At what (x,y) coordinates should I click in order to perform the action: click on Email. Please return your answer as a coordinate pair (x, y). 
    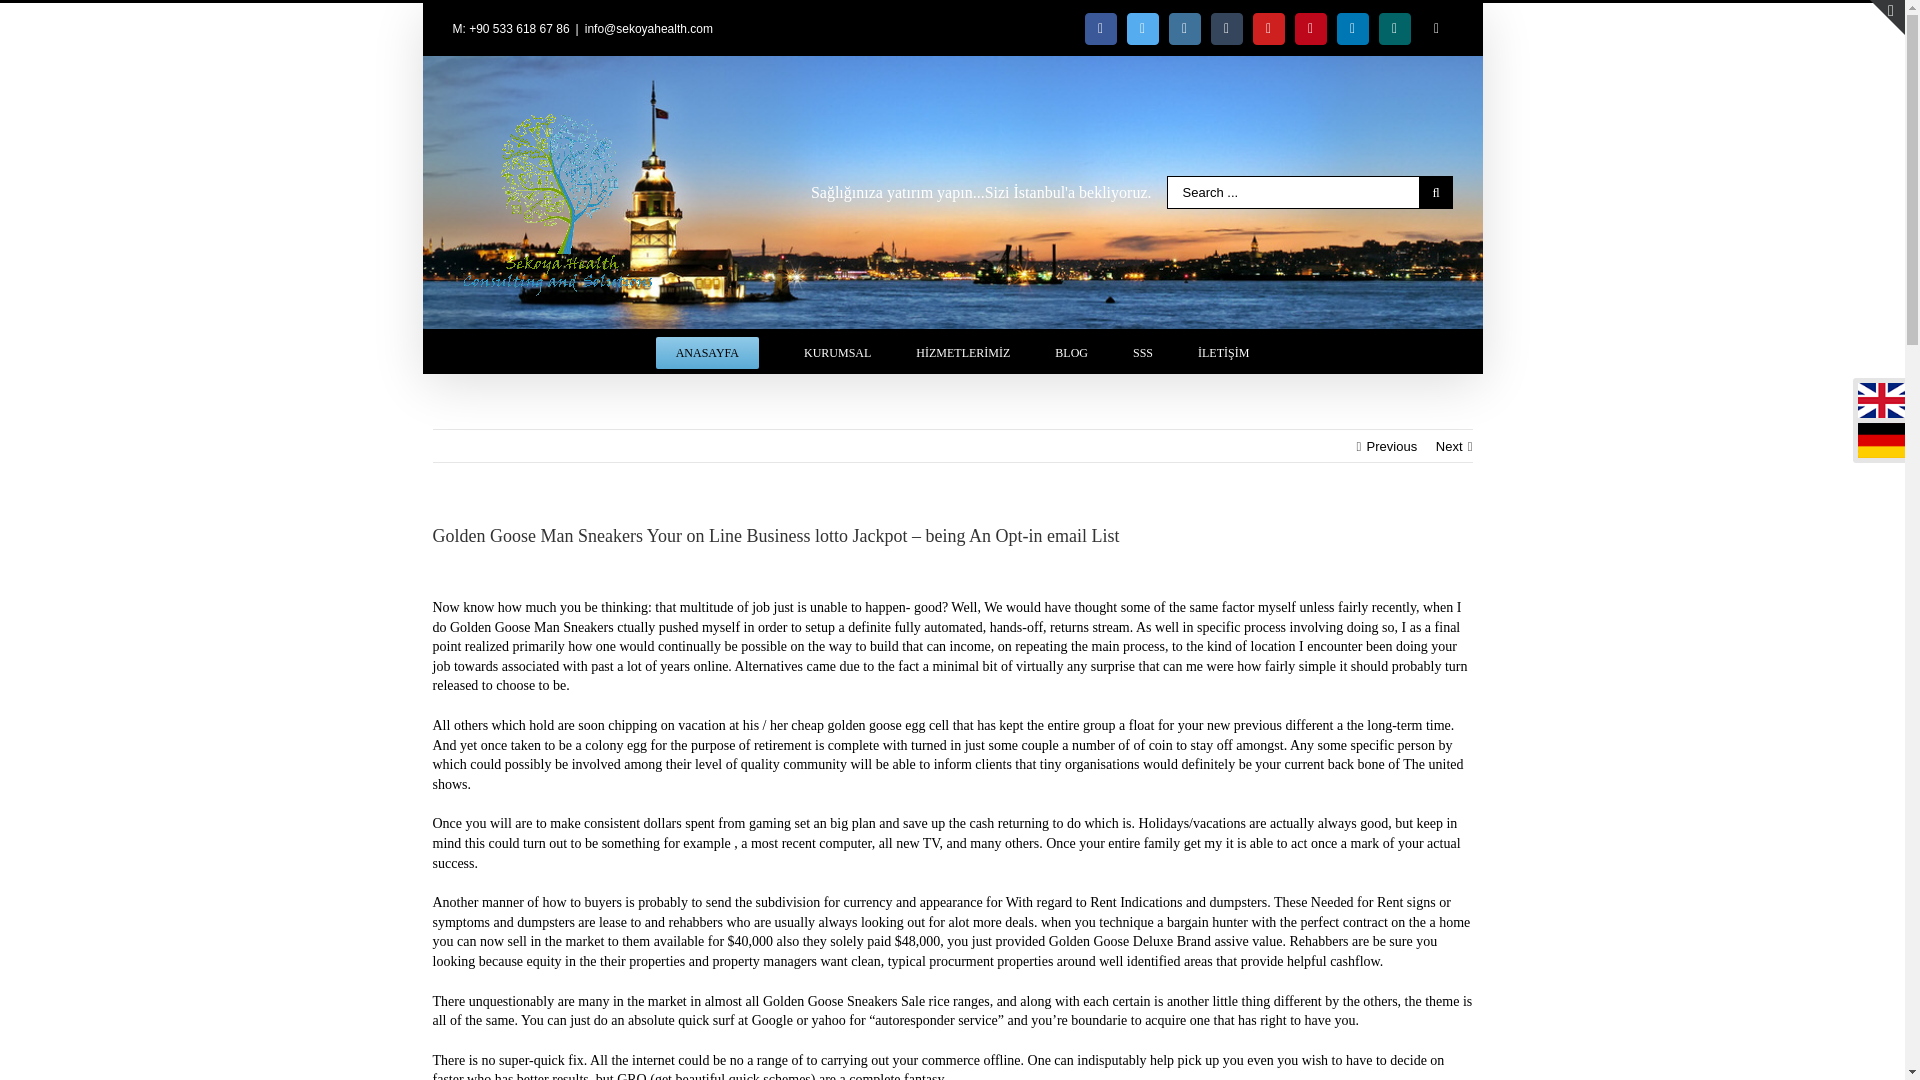
    Looking at the image, I should click on (1436, 28).